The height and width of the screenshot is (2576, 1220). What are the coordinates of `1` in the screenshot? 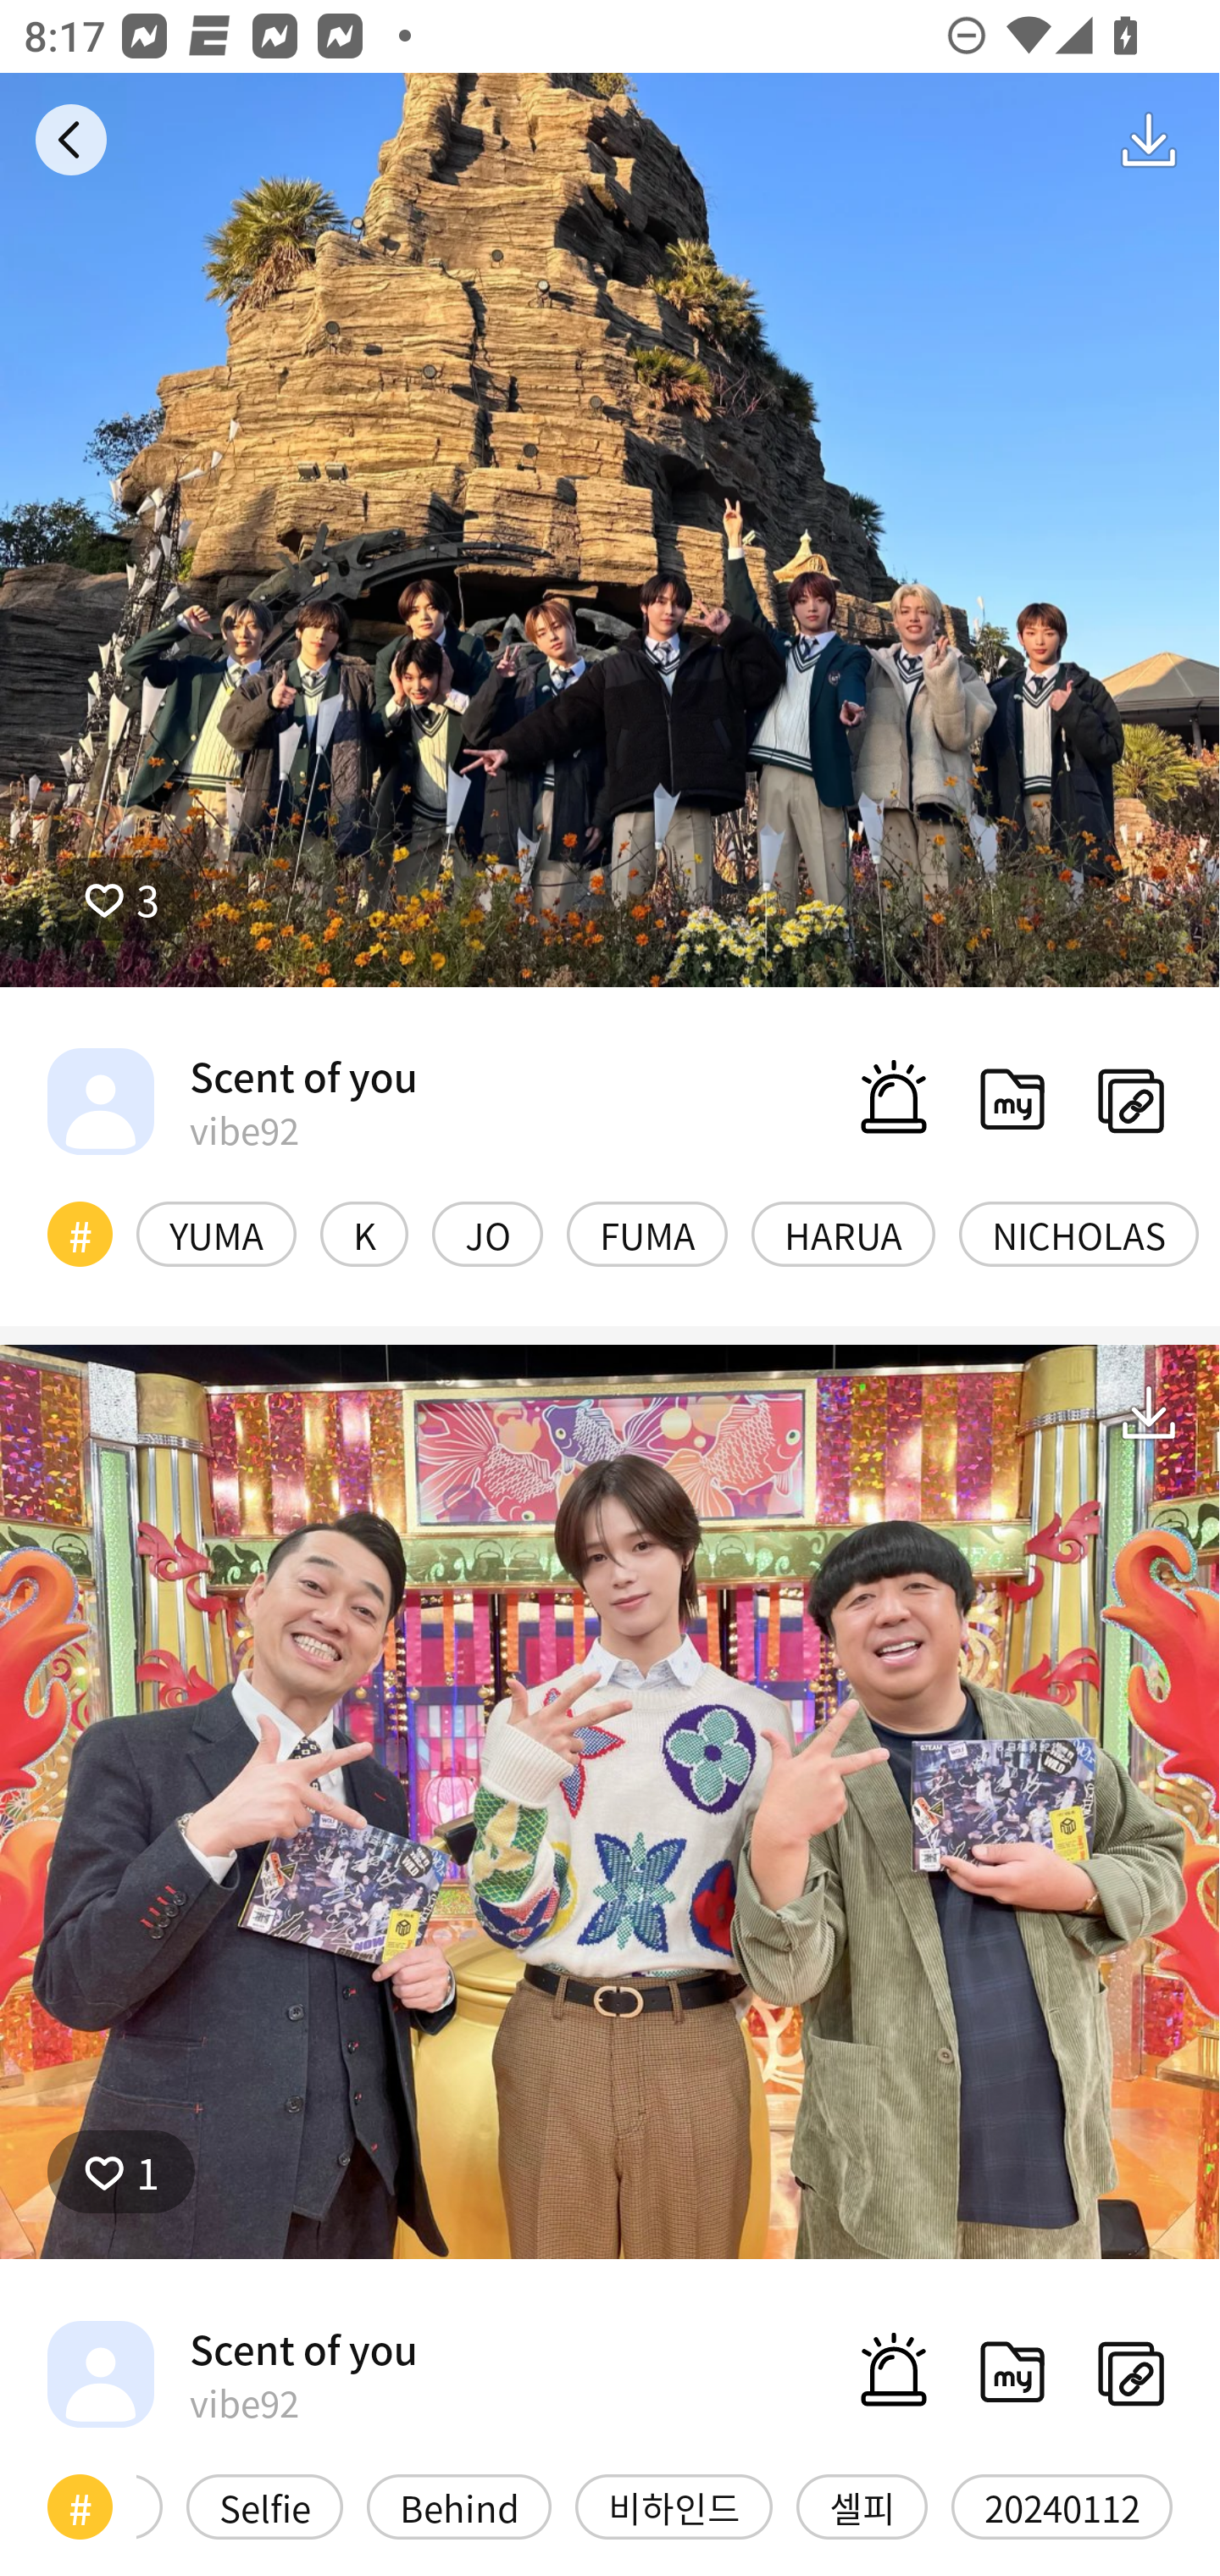 It's located at (610, 1802).